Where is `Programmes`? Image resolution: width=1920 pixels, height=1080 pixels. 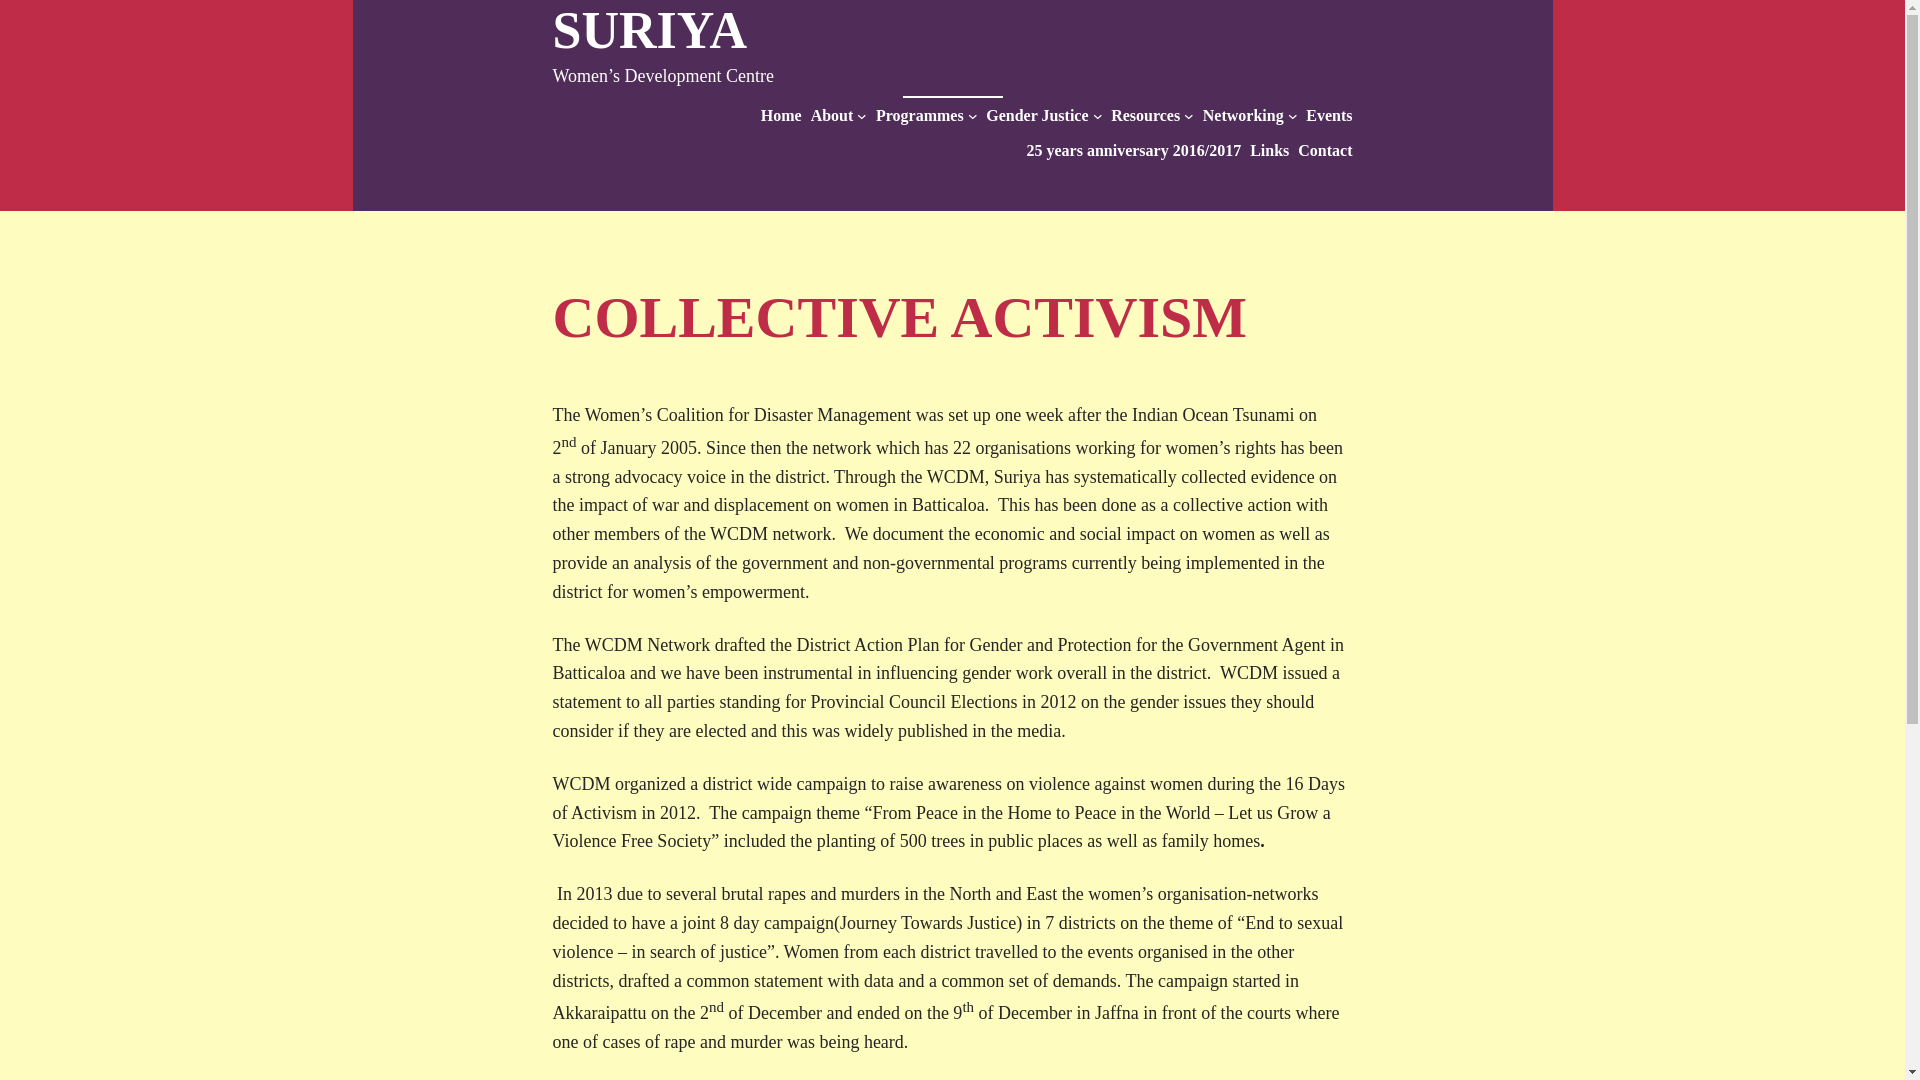 Programmes is located at coordinates (919, 115).